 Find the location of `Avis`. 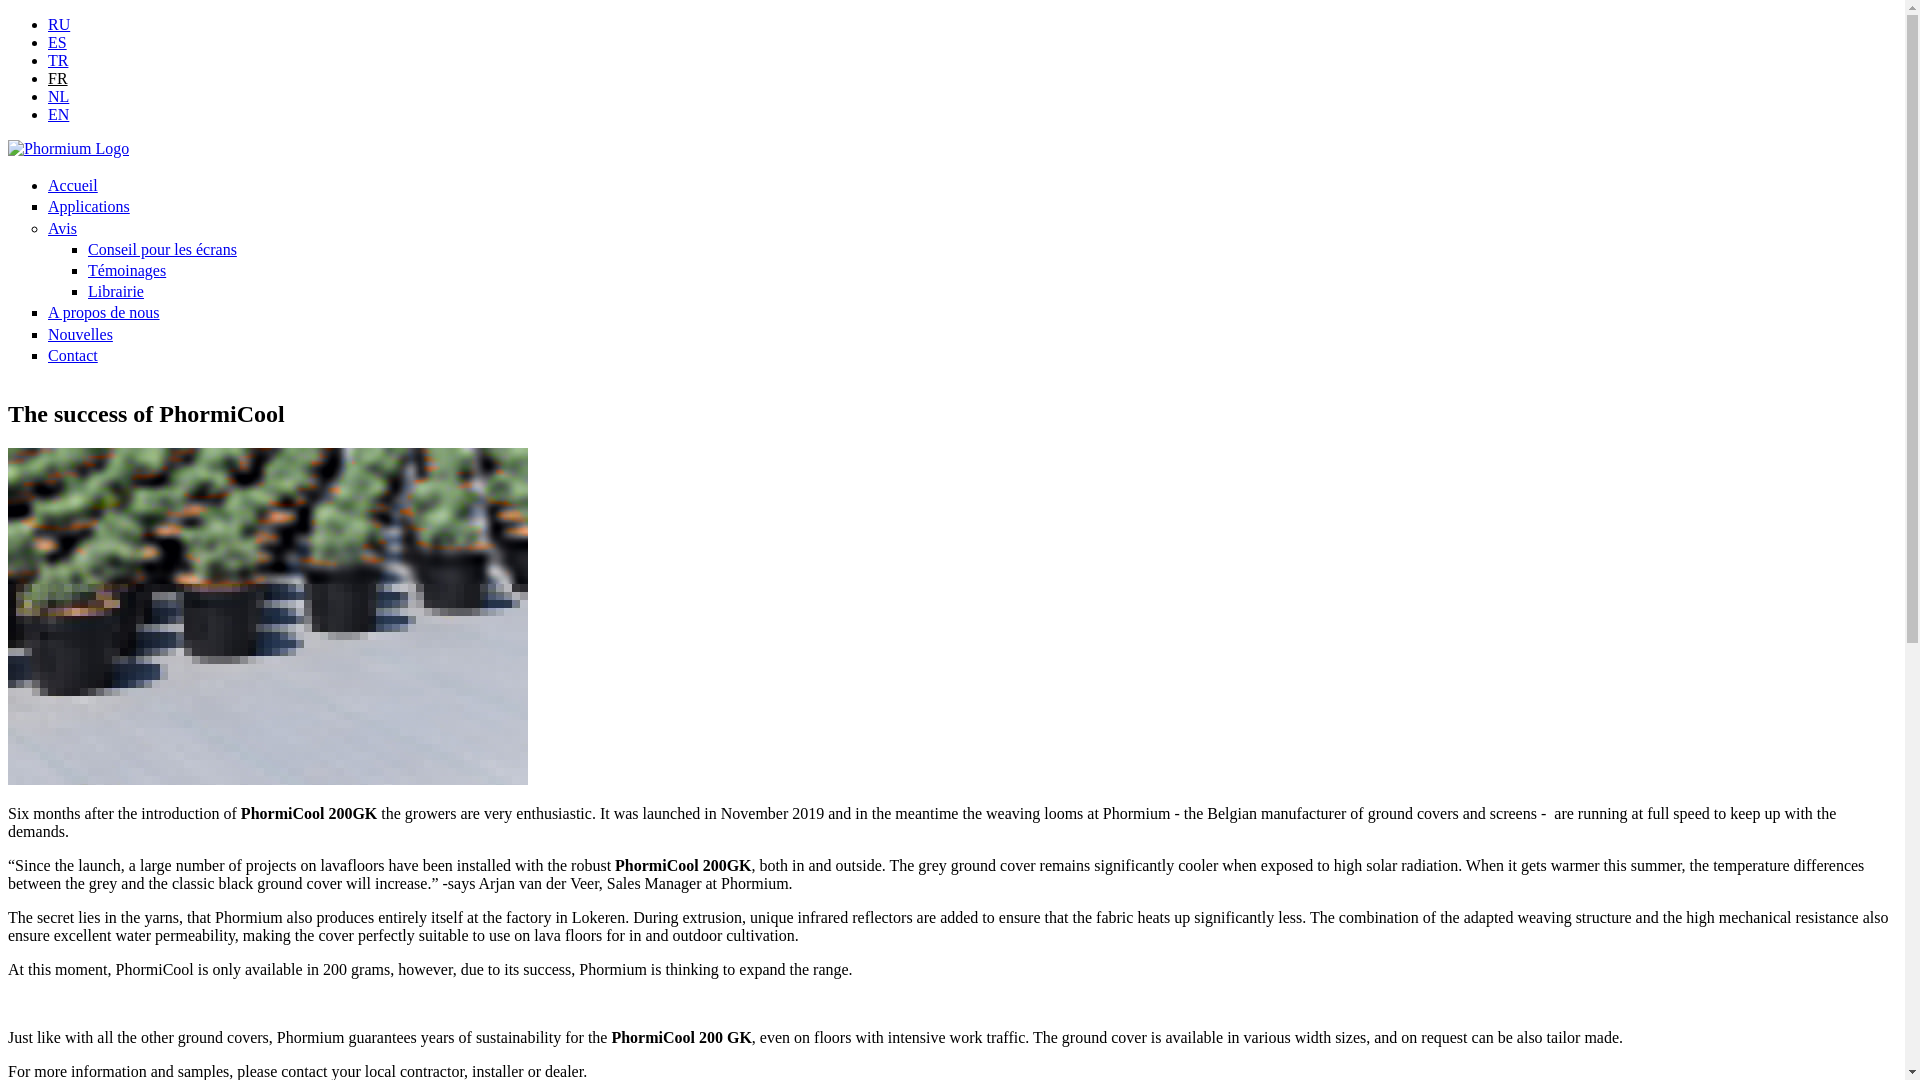

Avis is located at coordinates (62, 228).